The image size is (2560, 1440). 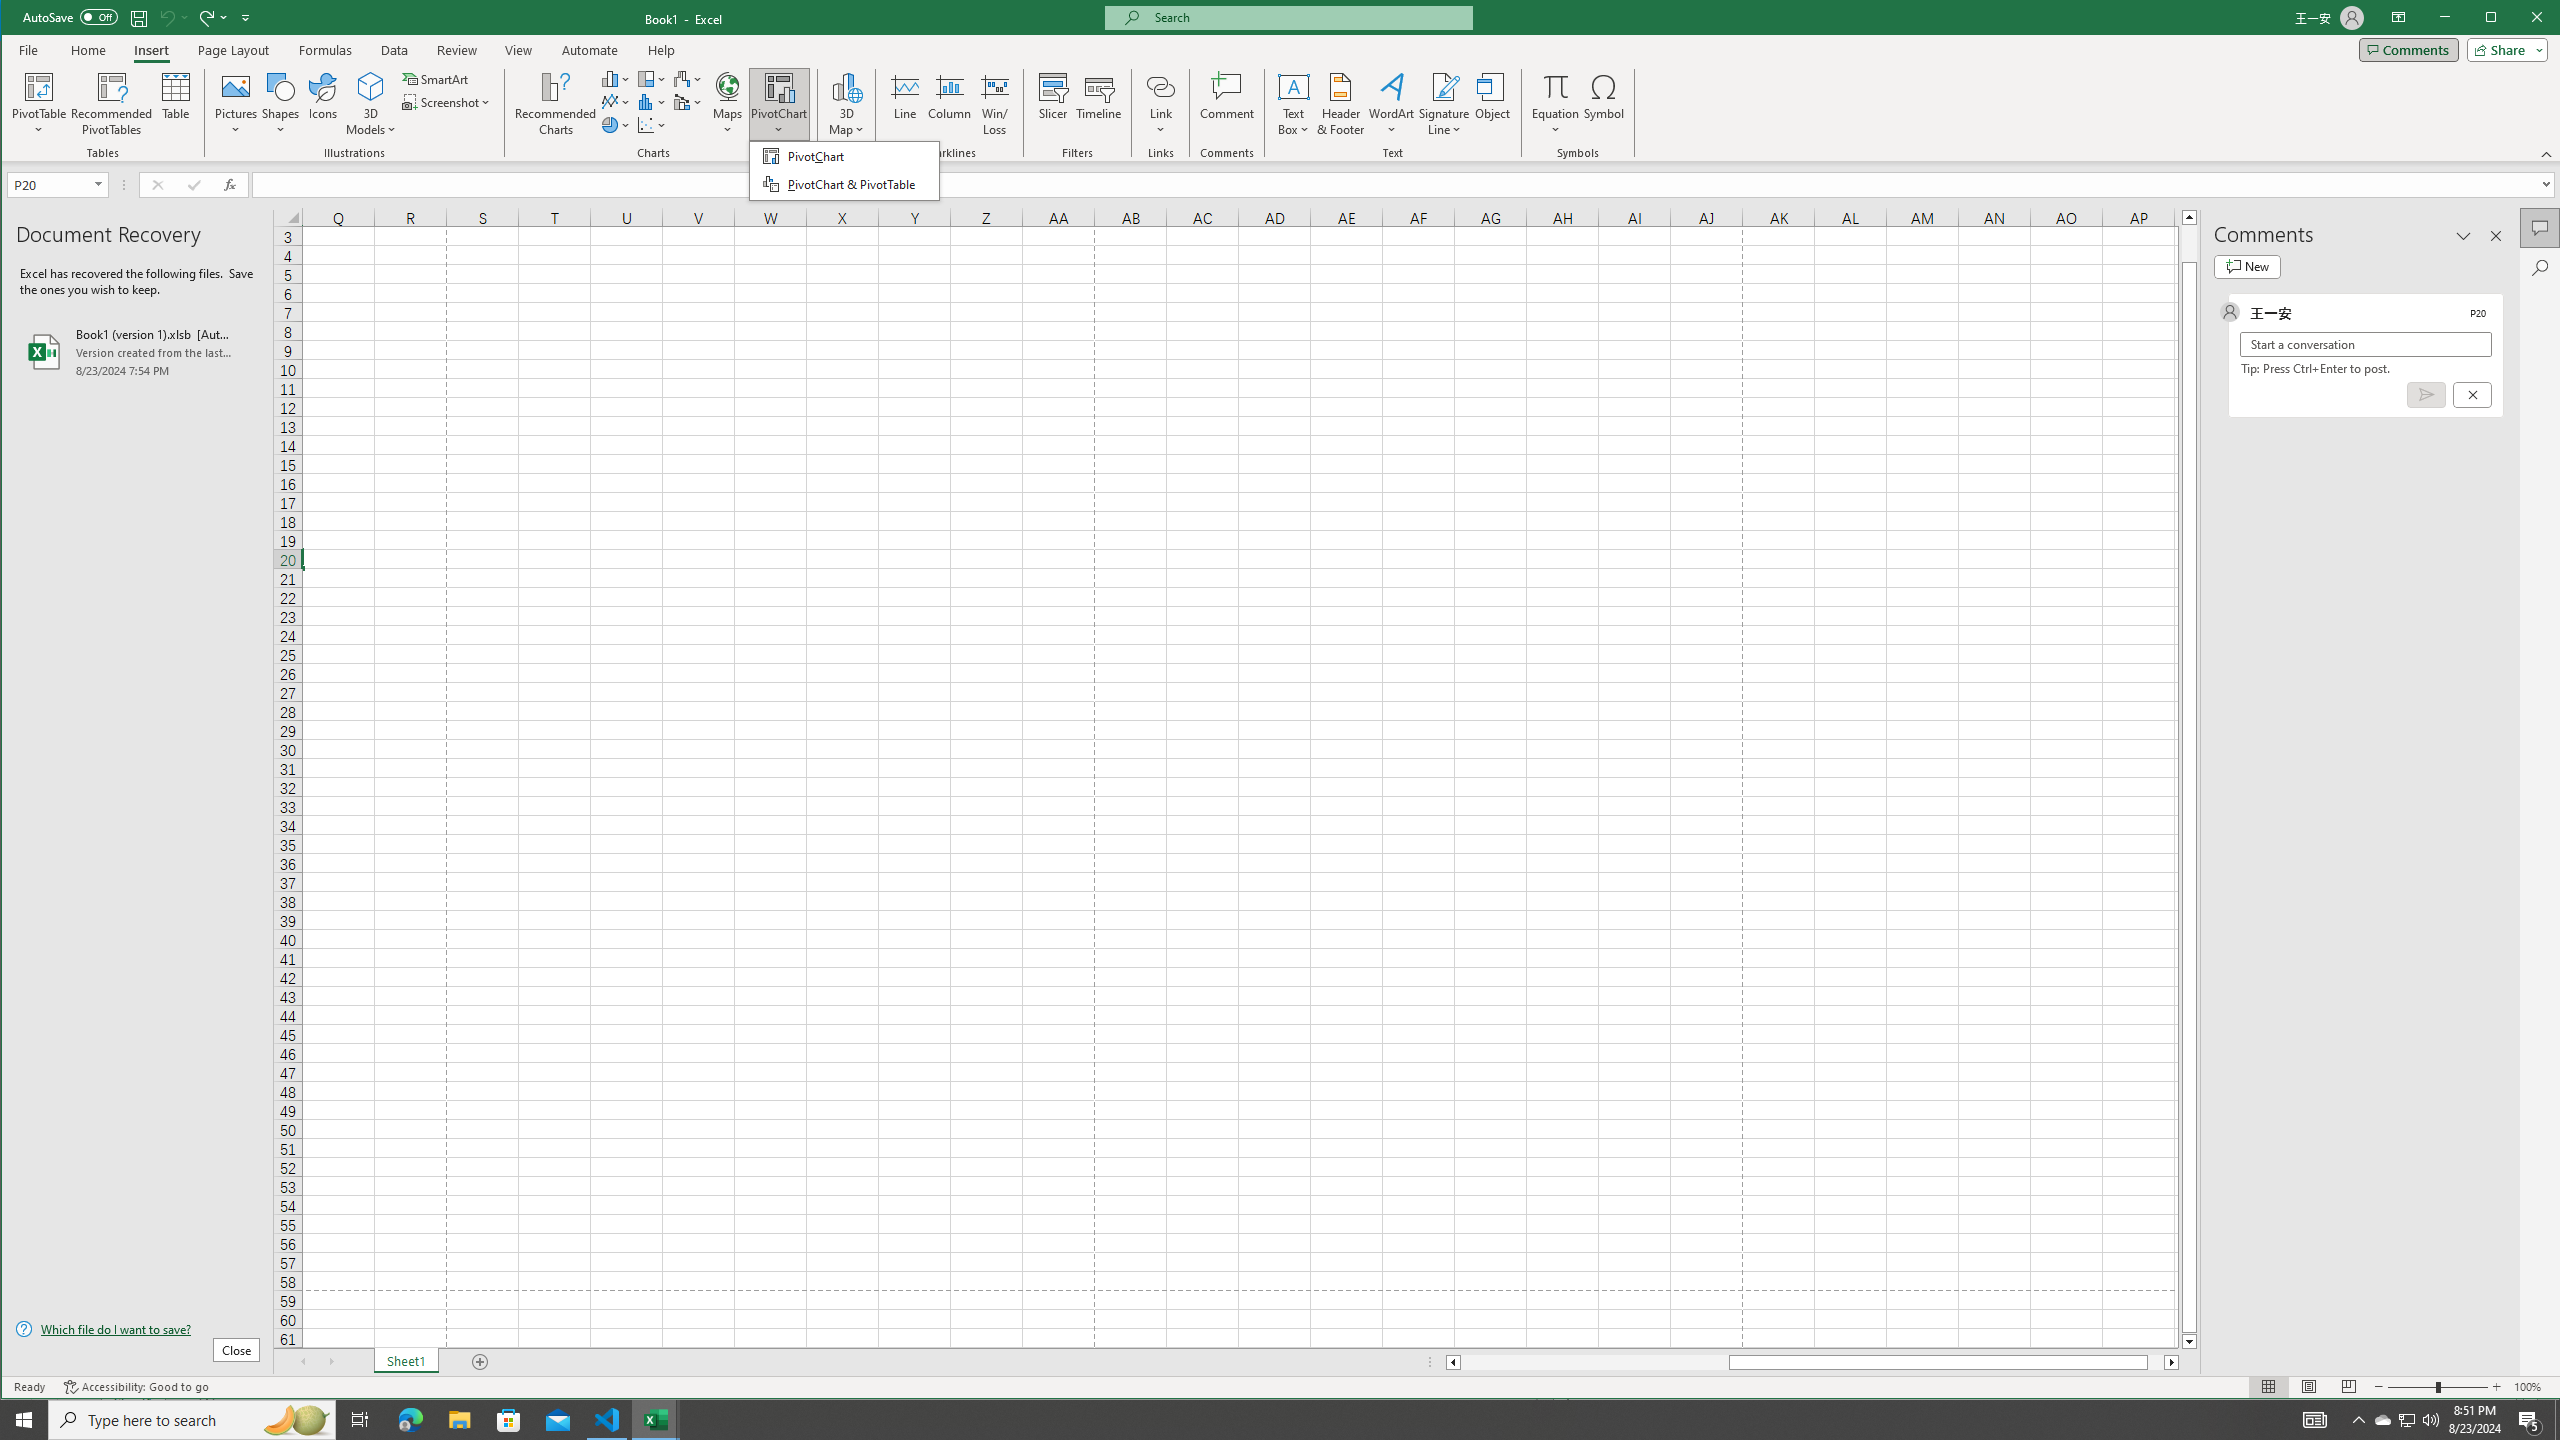 I want to click on Post comment (Ctrl + Enter), so click(x=2425, y=394).